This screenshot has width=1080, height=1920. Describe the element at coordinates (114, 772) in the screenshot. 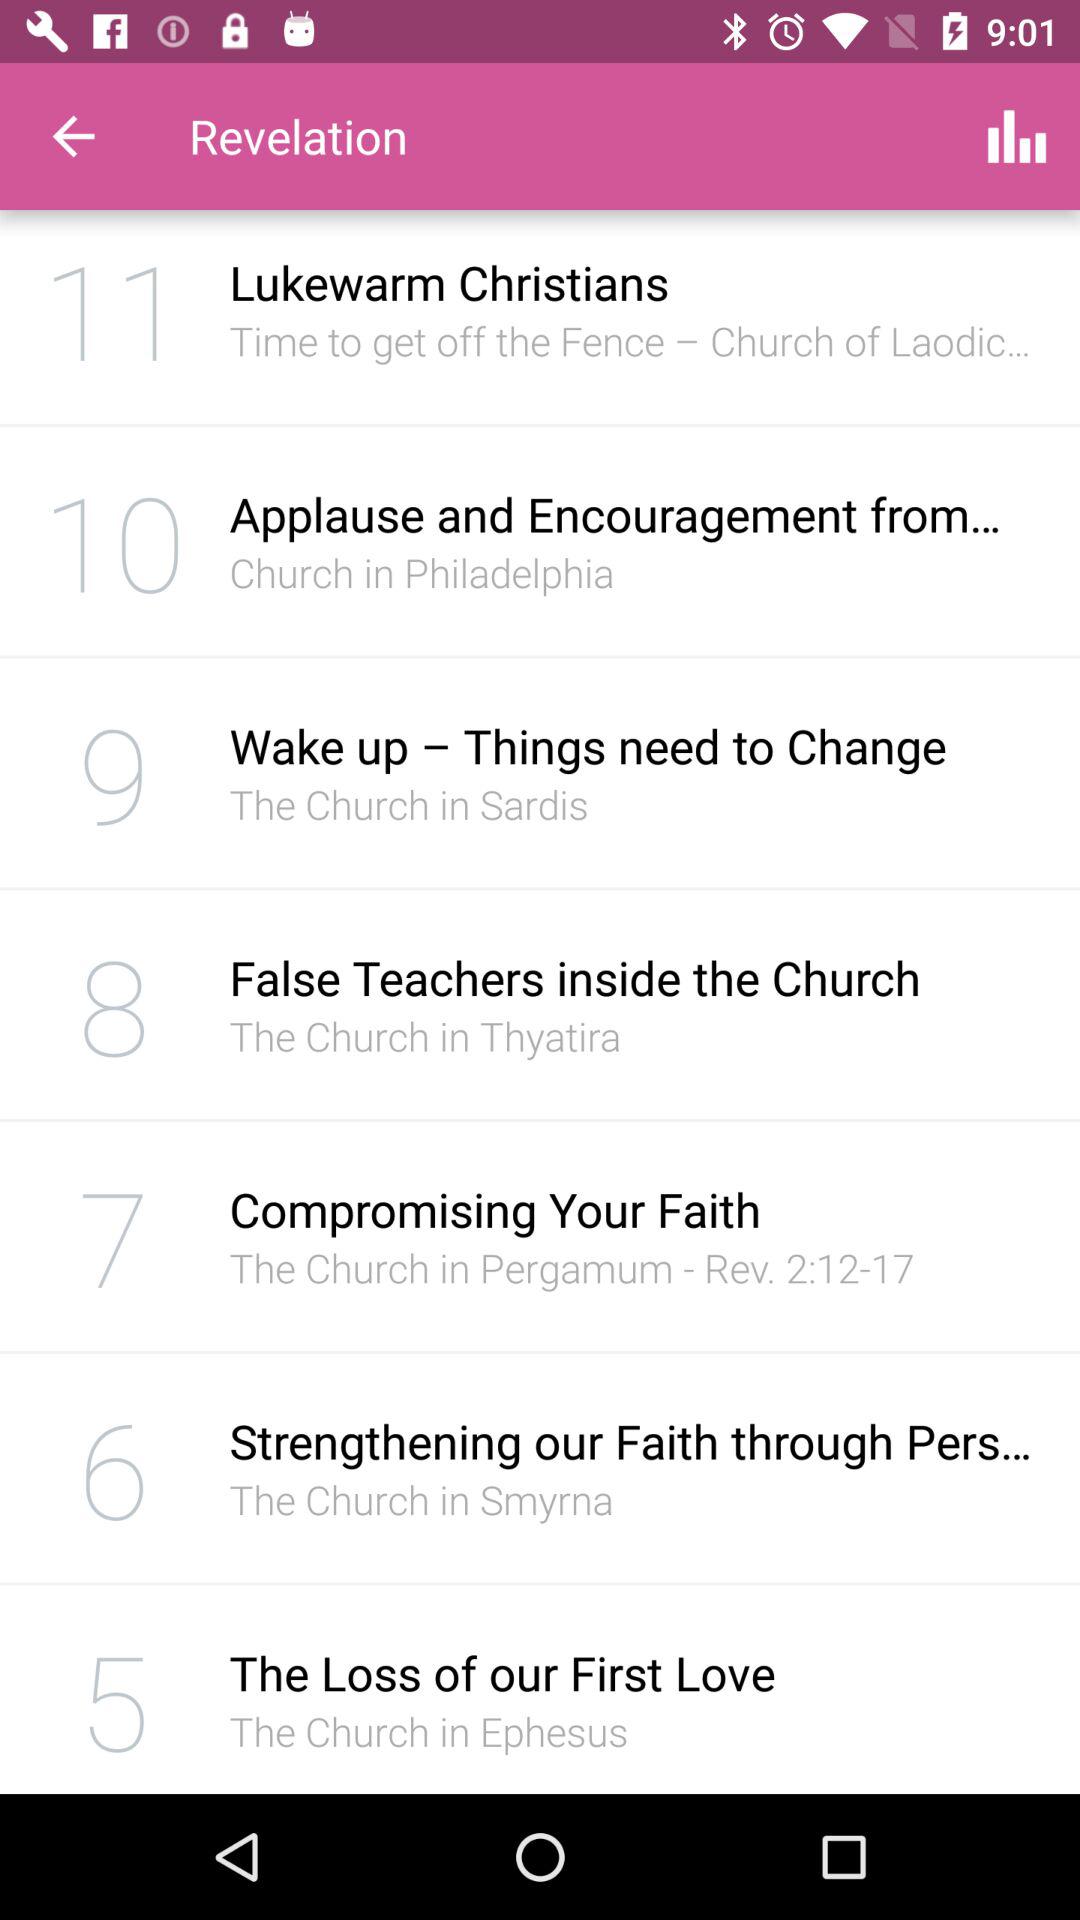

I see `open item next to the wake up things item` at that location.